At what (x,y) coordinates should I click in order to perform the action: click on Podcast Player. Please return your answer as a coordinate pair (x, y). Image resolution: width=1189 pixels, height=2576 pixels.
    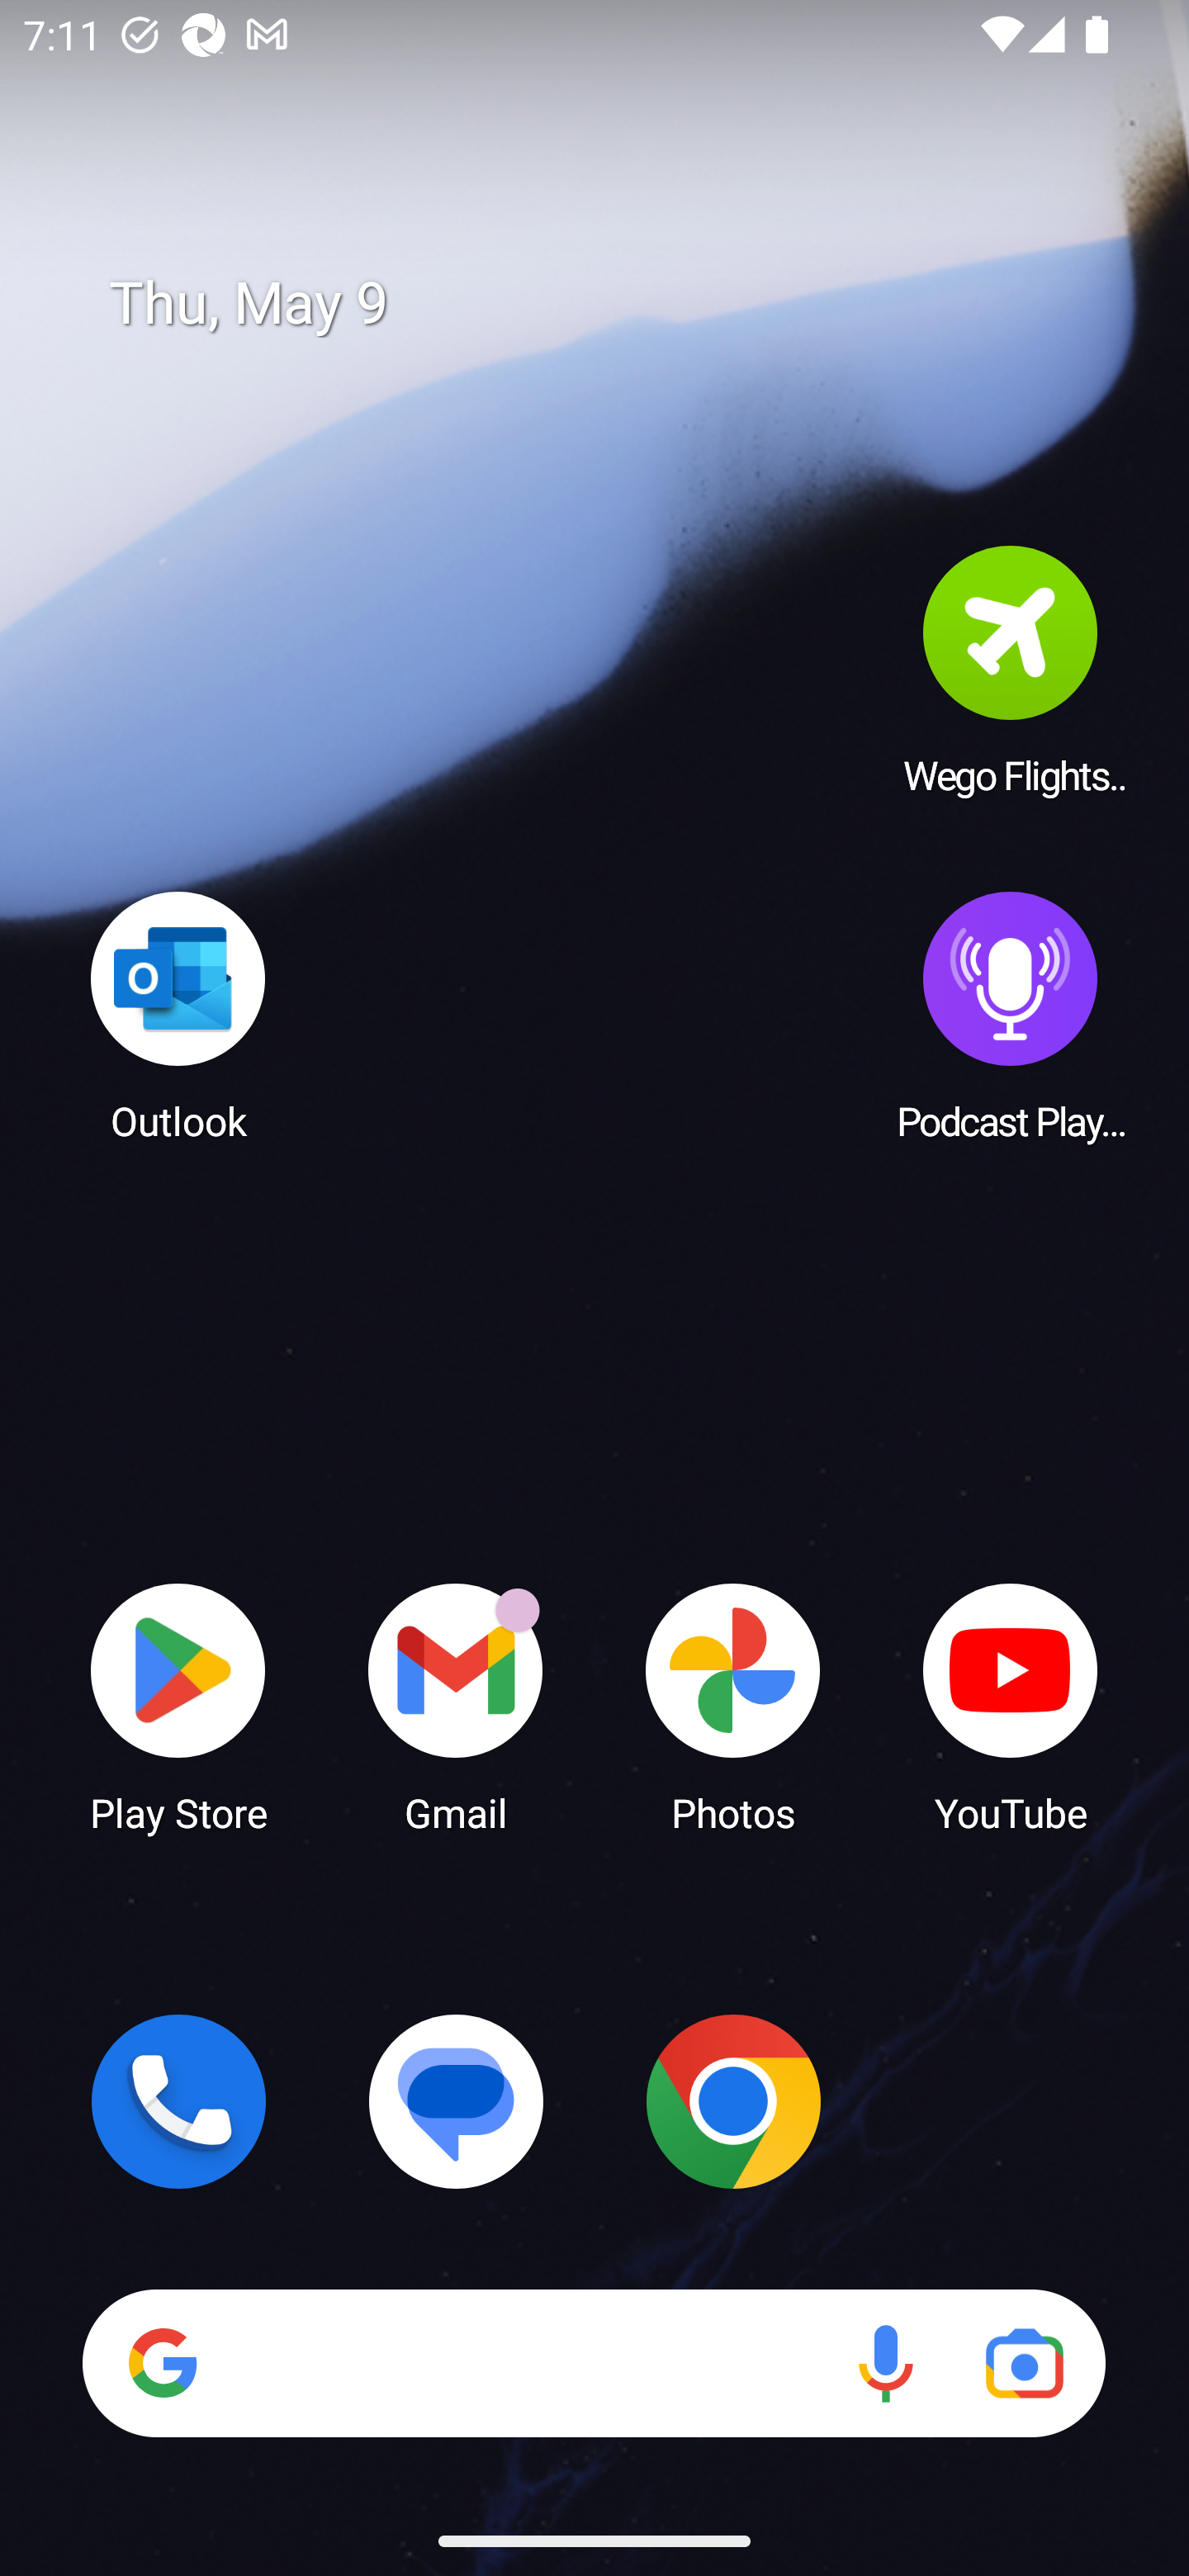
    Looking at the image, I should click on (1011, 1015).